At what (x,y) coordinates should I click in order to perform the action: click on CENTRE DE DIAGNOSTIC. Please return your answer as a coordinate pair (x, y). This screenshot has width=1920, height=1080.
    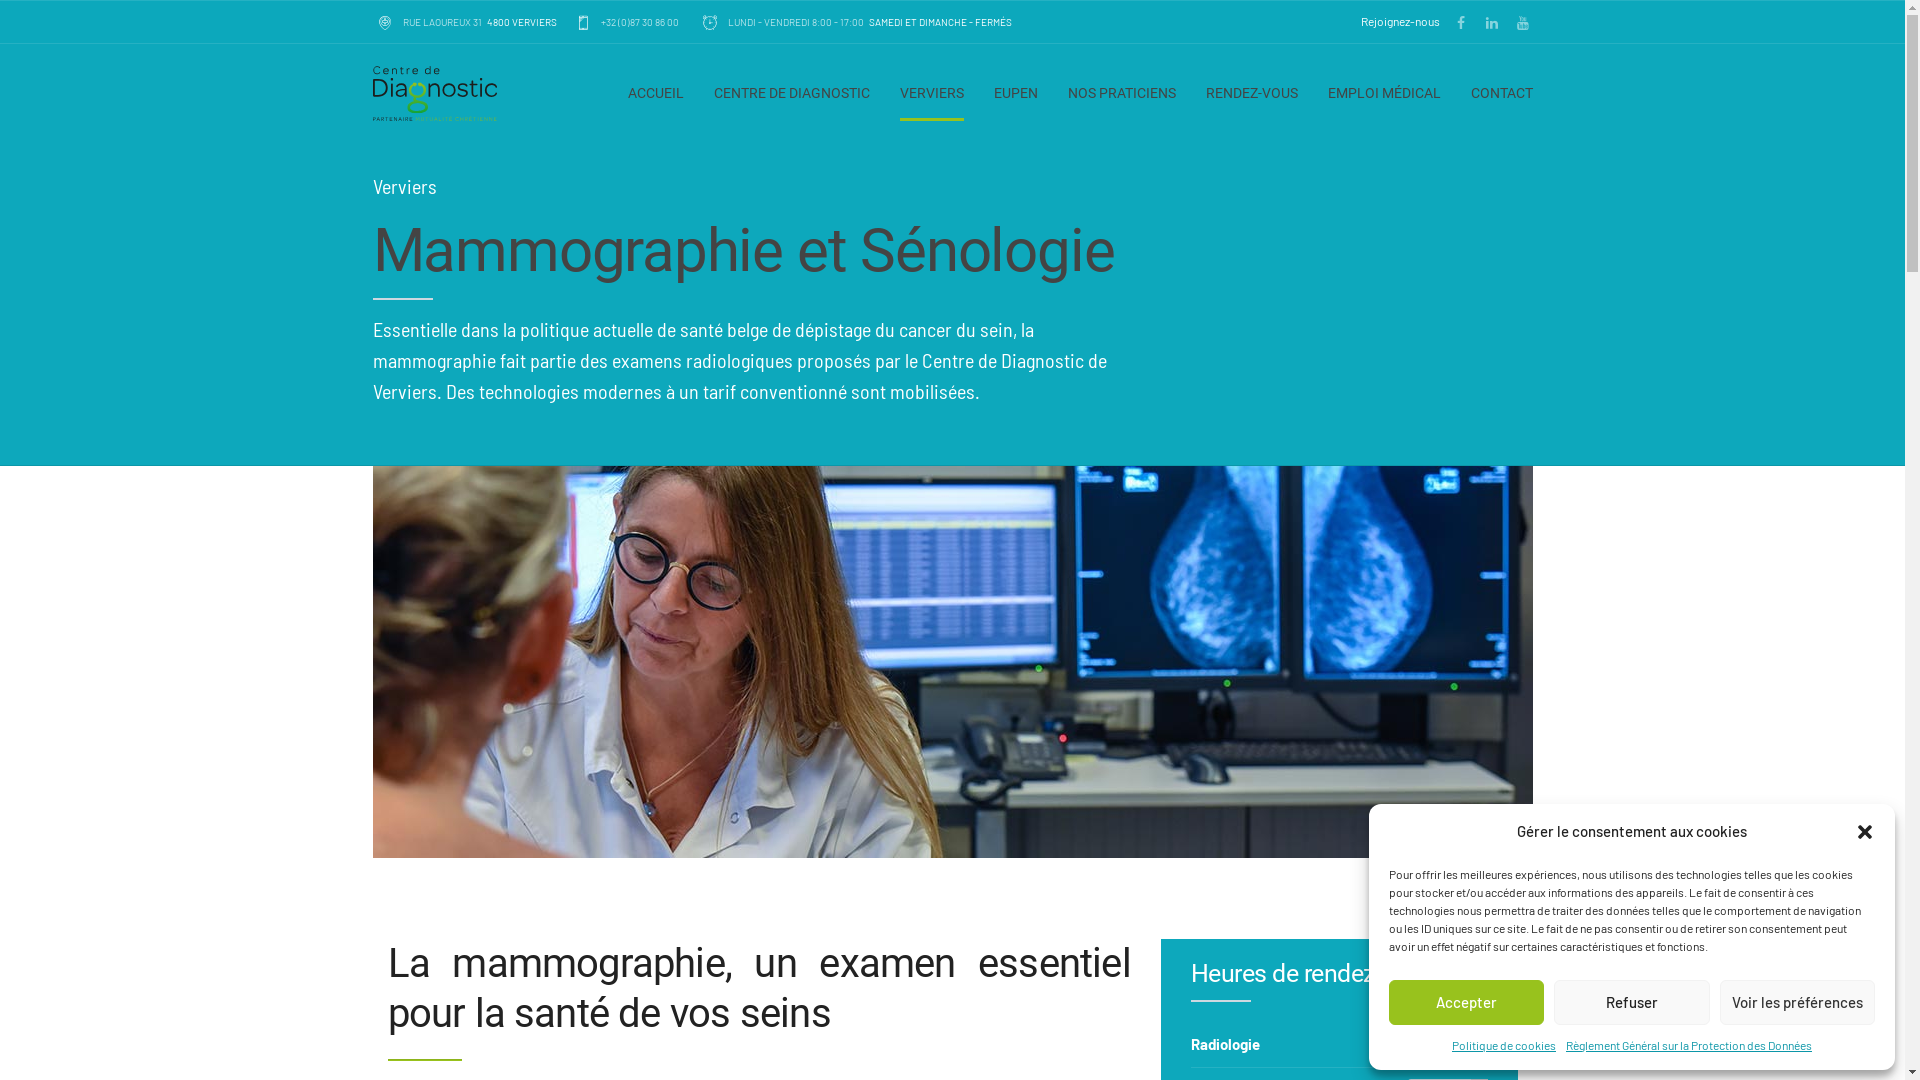
    Looking at the image, I should click on (792, 94).